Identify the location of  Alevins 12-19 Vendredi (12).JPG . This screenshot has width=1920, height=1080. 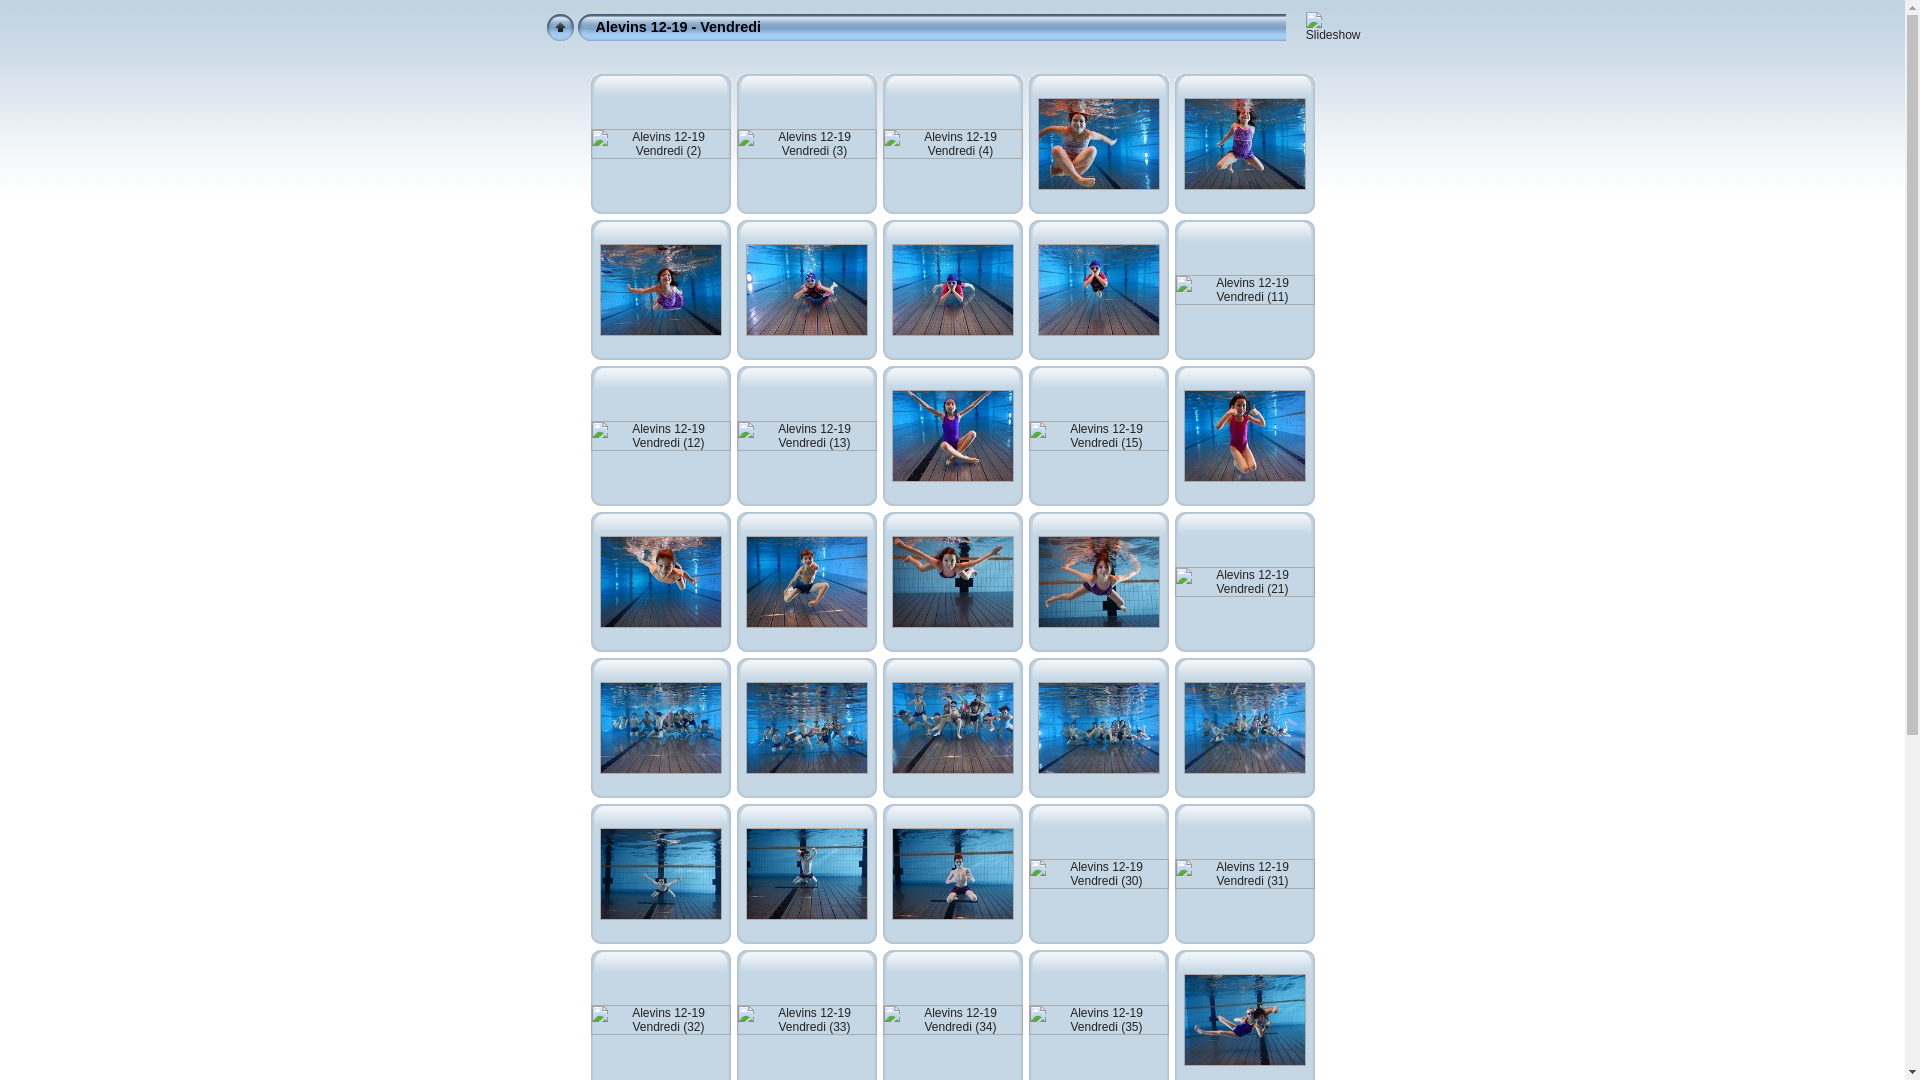
(660, 436).